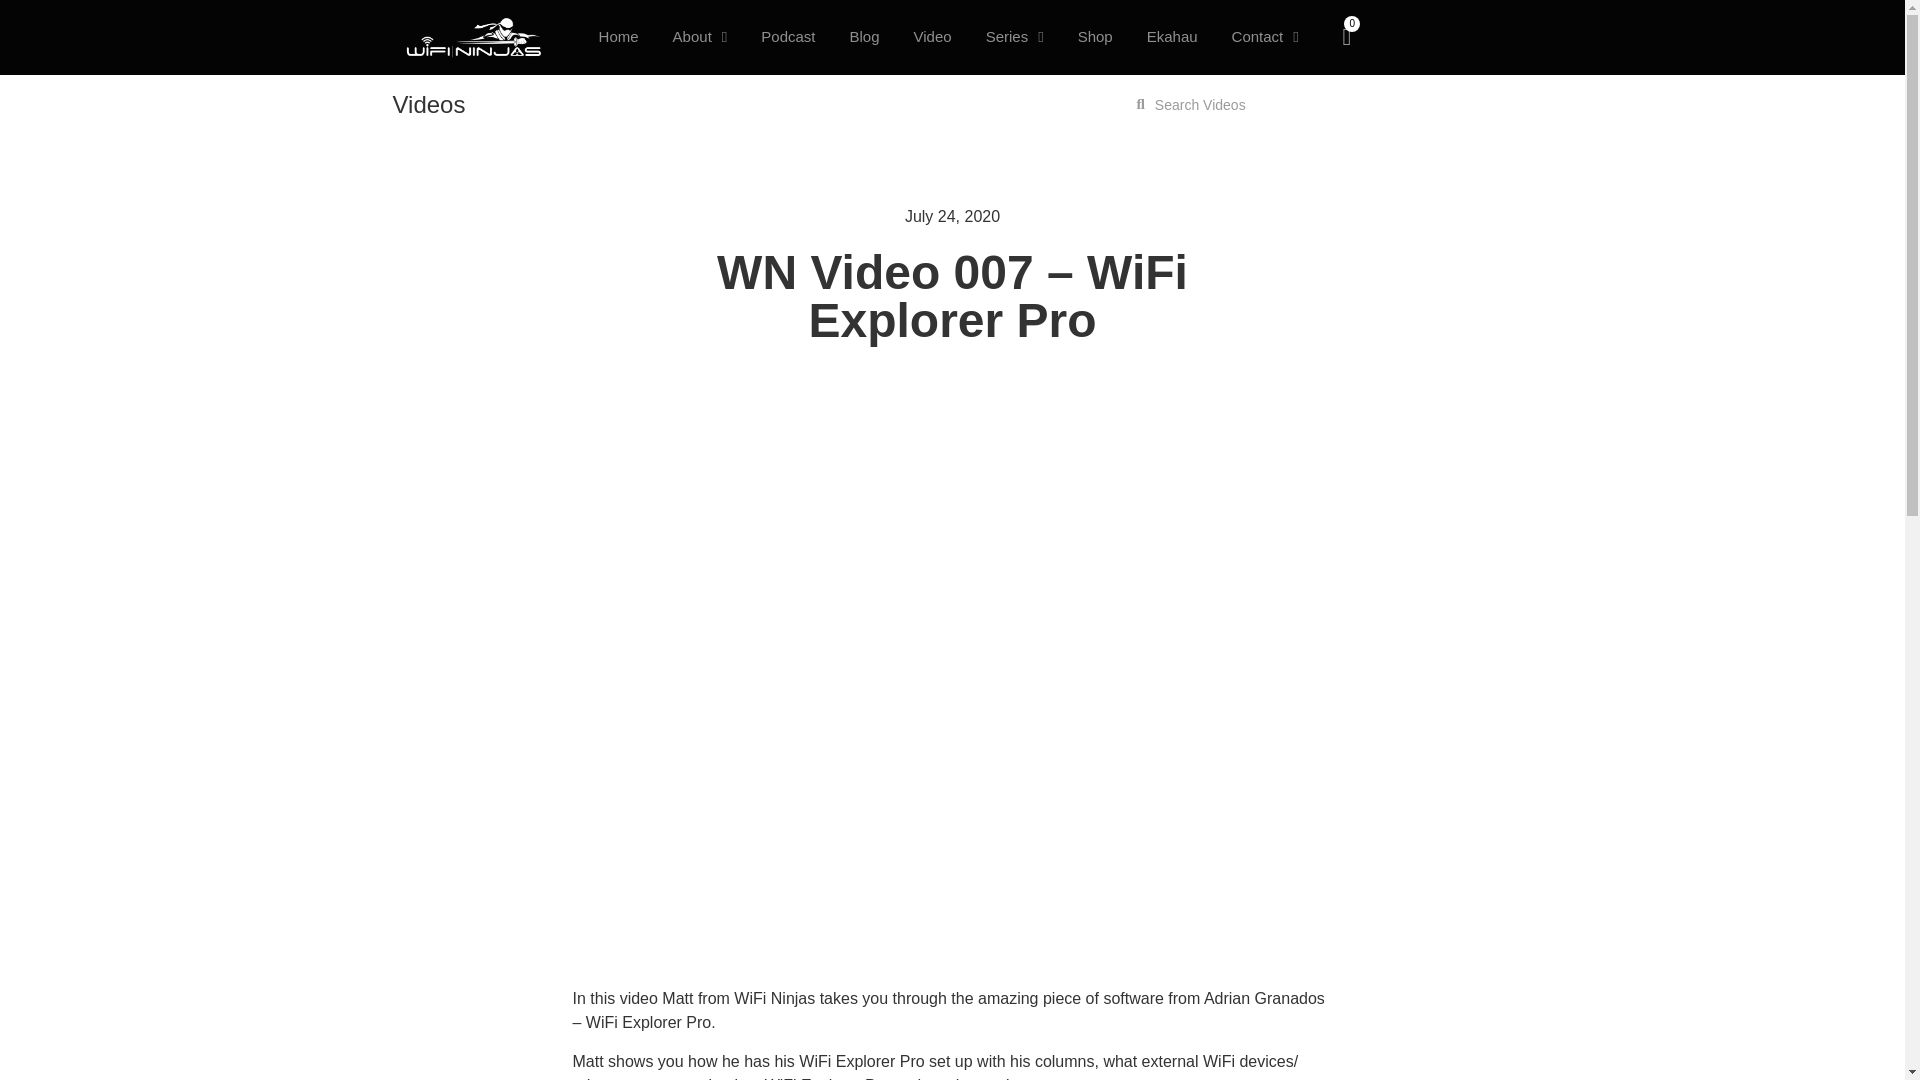  I want to click on Contact, so click(1266, 37).